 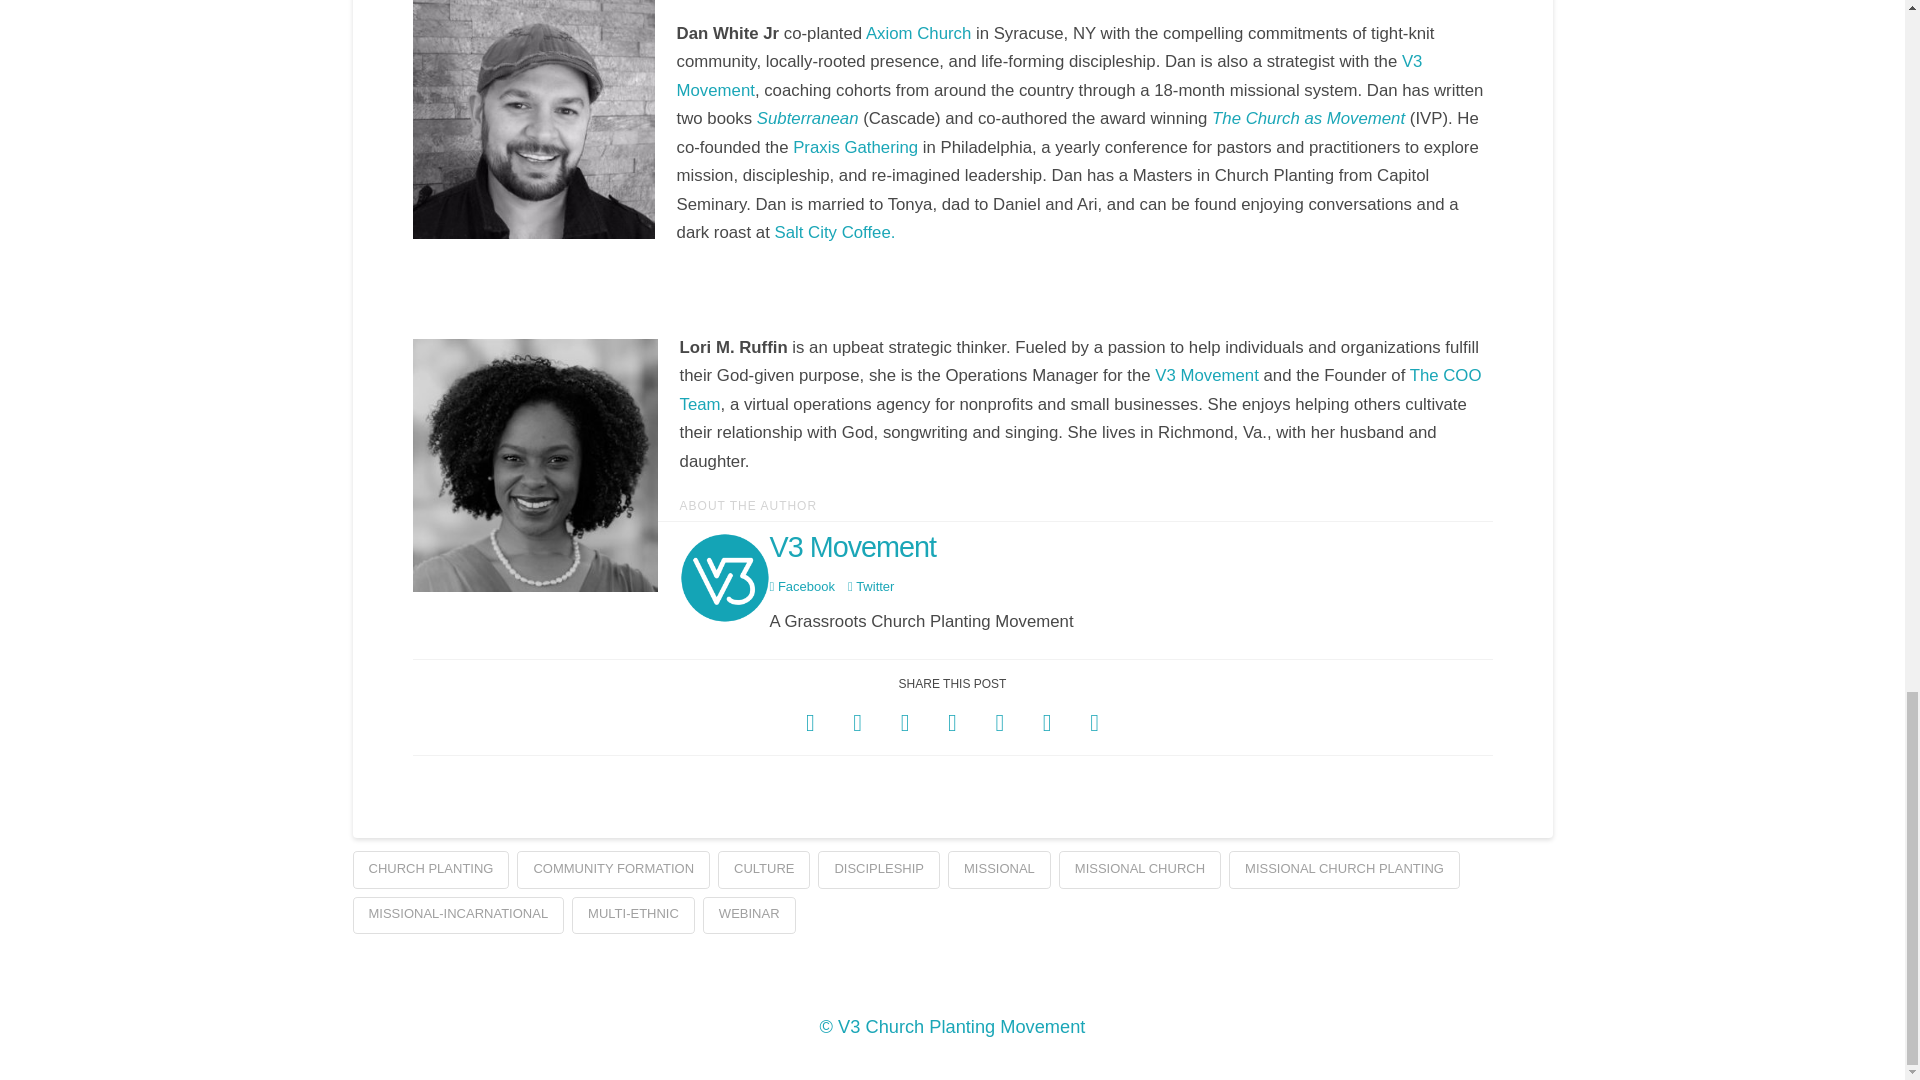 I want to click on V3 Movement, so click(x=1050, y=76).